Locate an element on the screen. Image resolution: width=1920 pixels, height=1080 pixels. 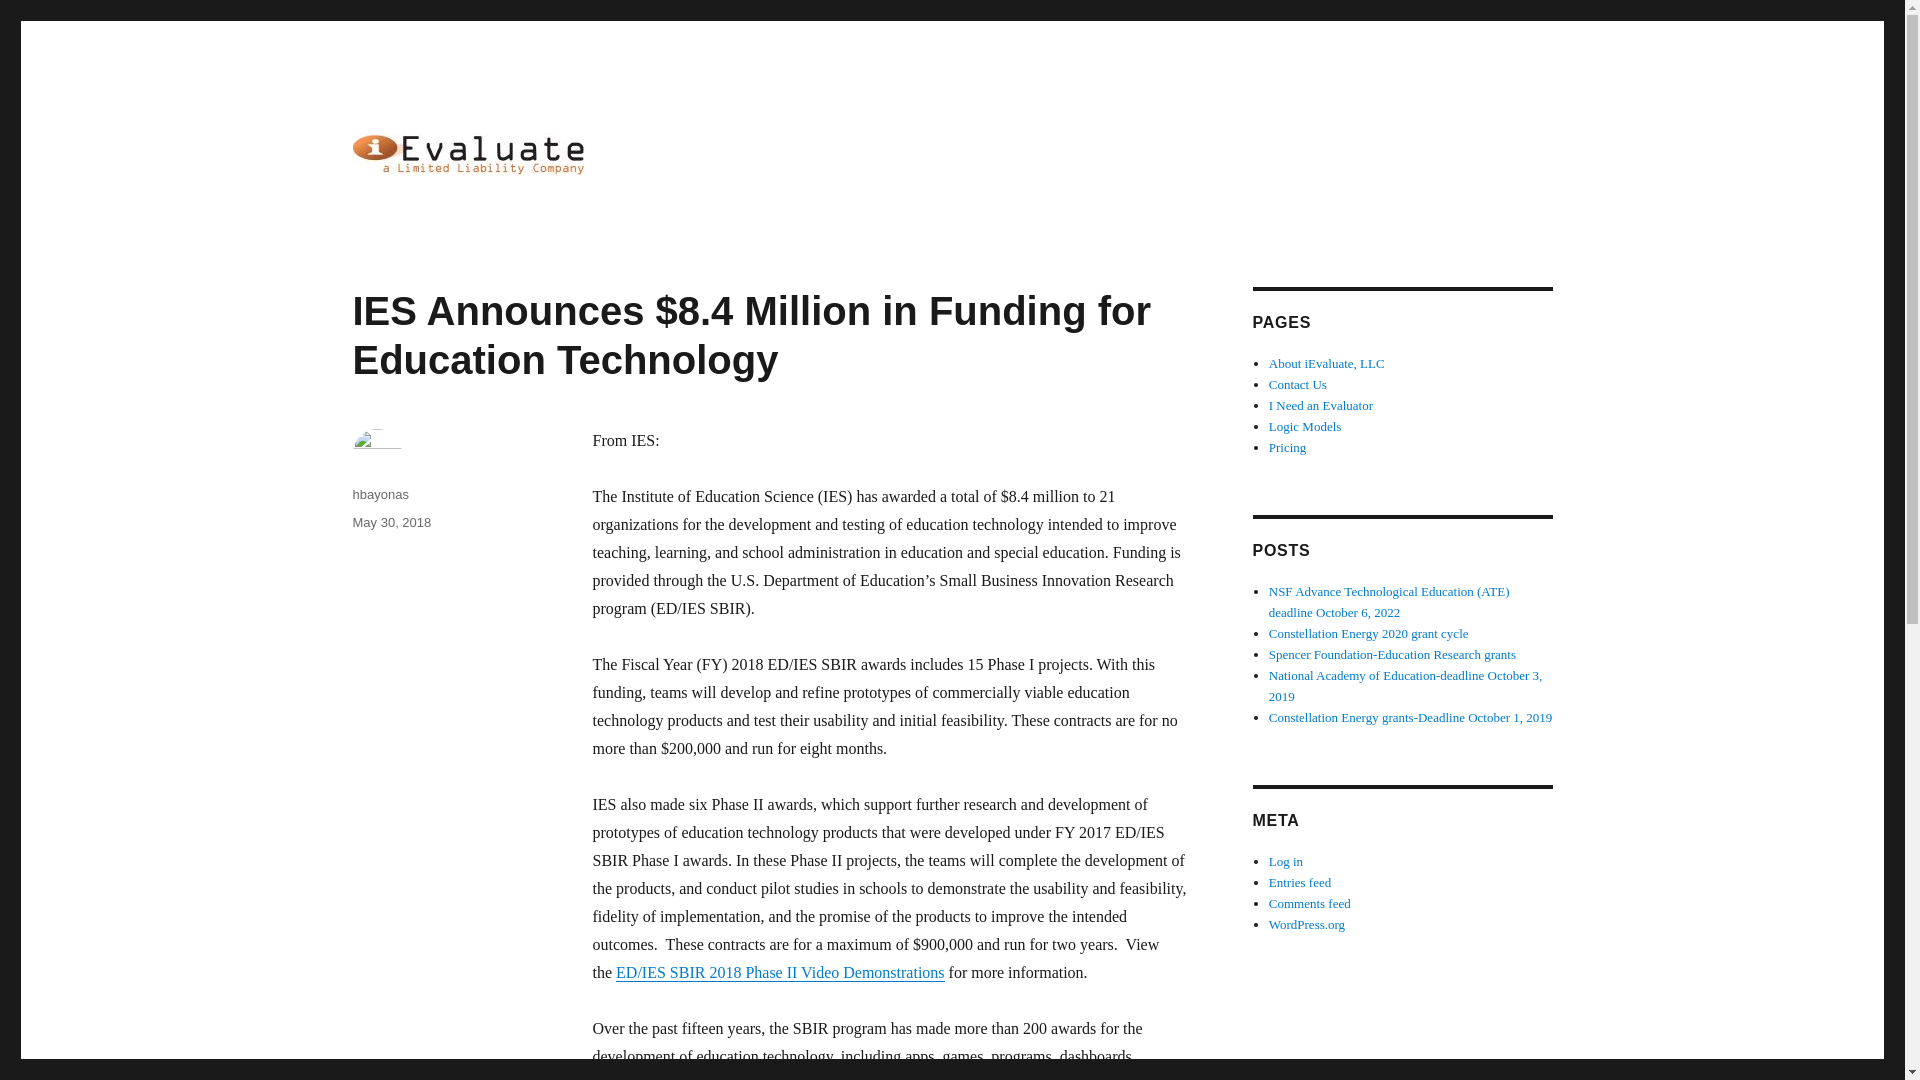
Pricing is located at coordinates (1288, 446).